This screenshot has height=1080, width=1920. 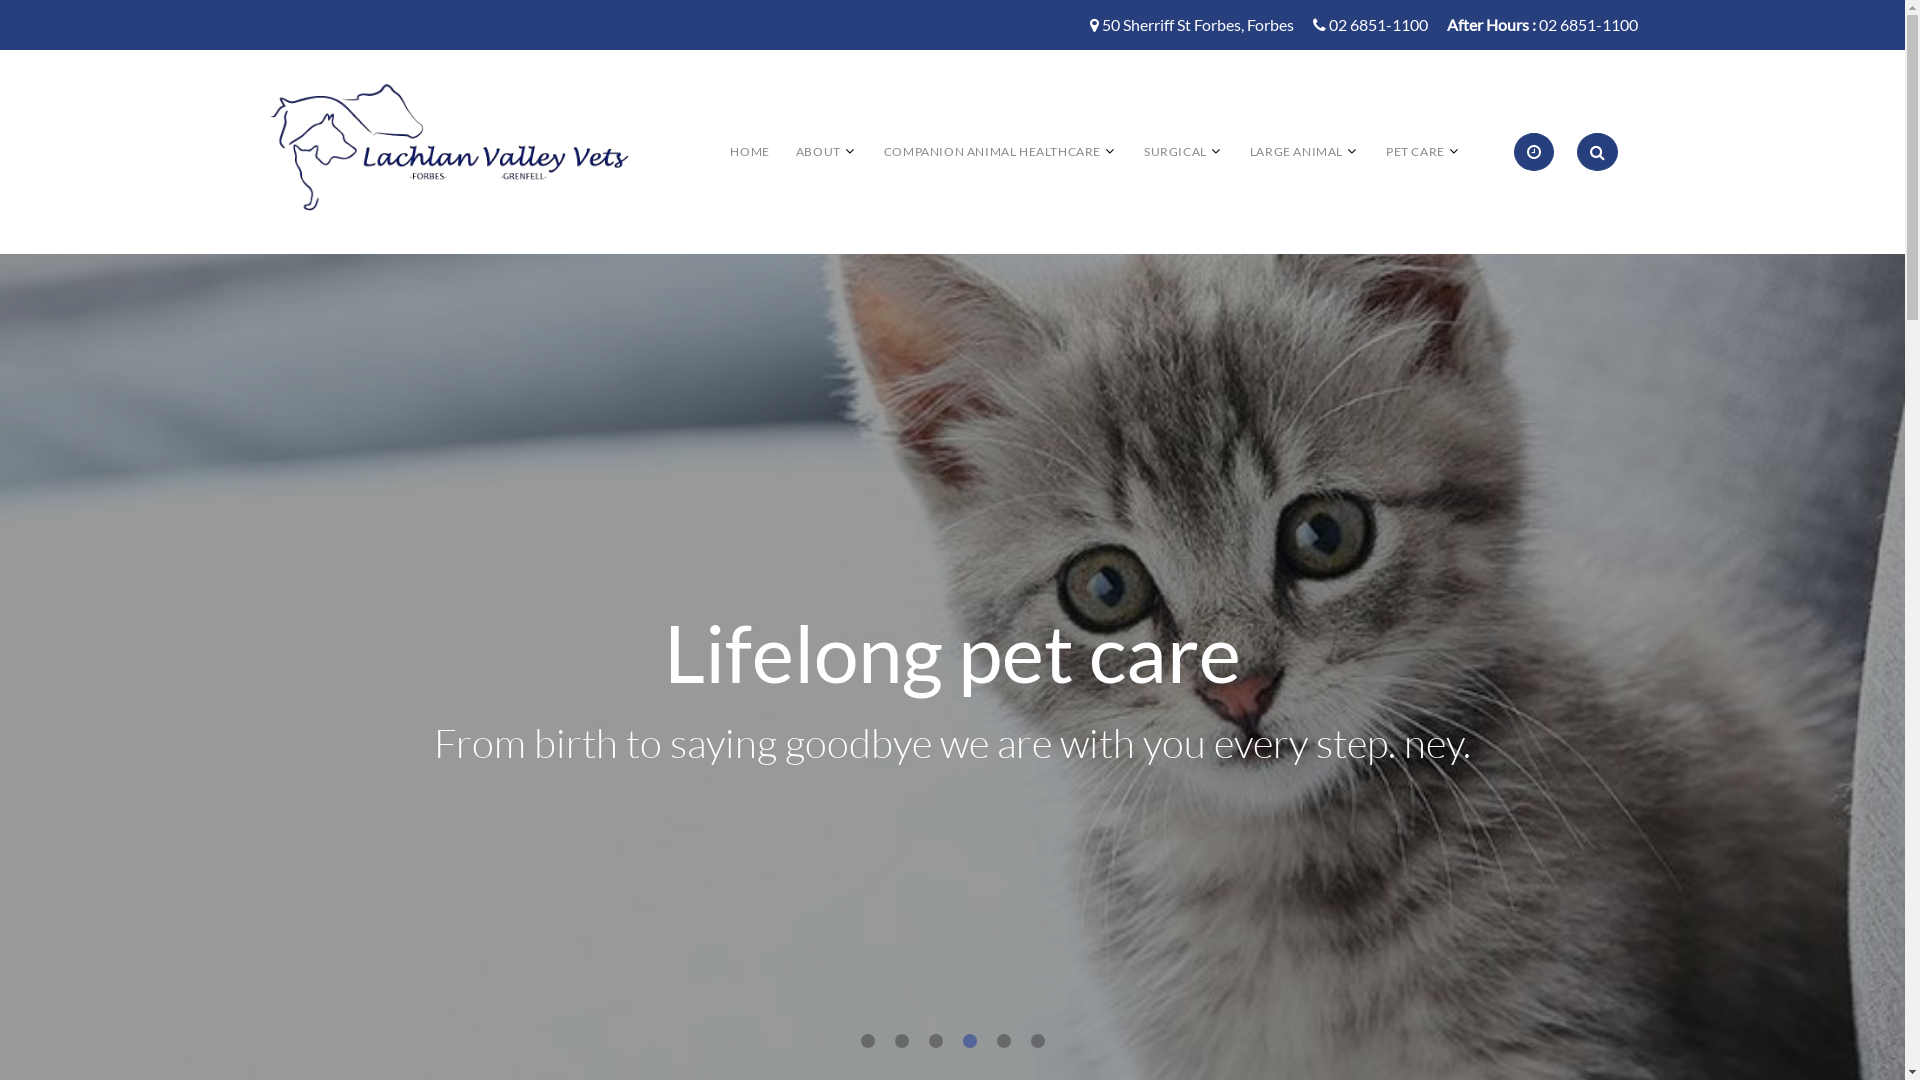 I want to click on HOME, so click(x=750, y=152).